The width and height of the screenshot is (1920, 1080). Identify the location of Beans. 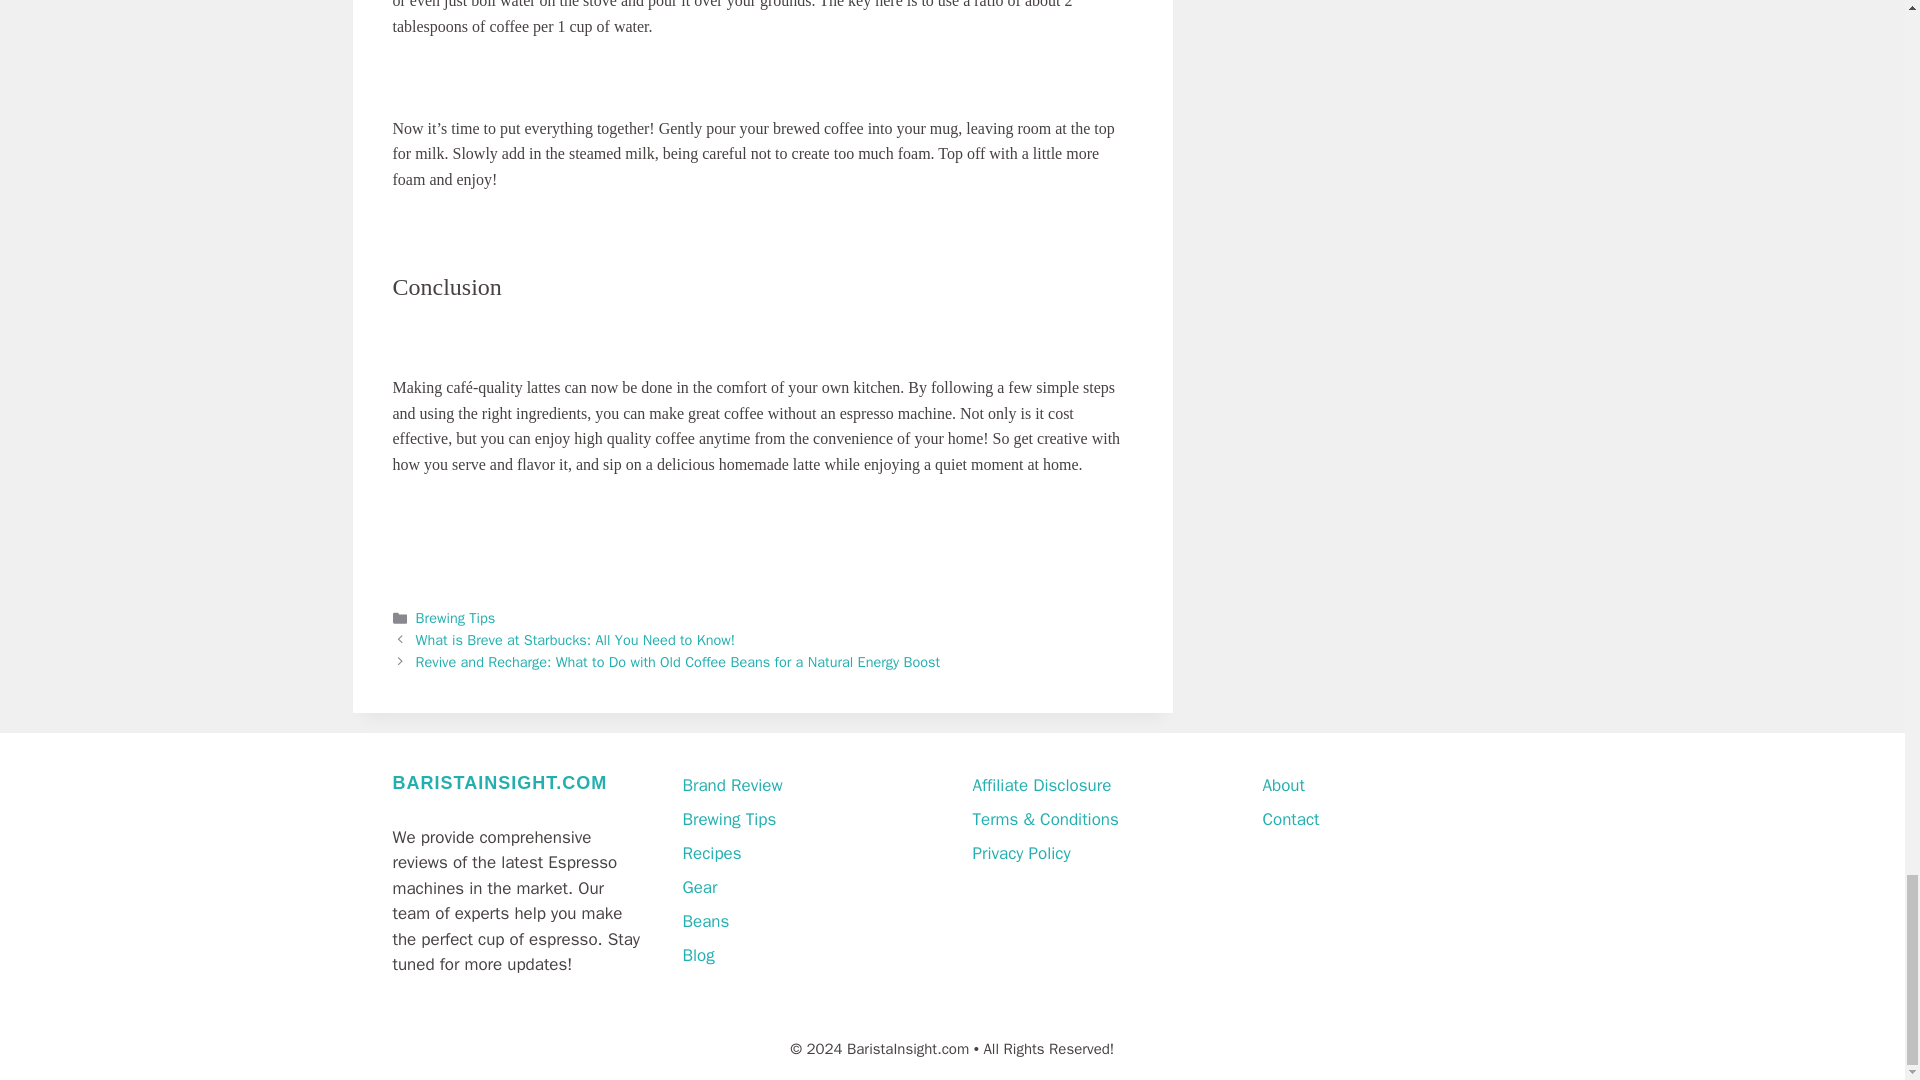
(705, 922).